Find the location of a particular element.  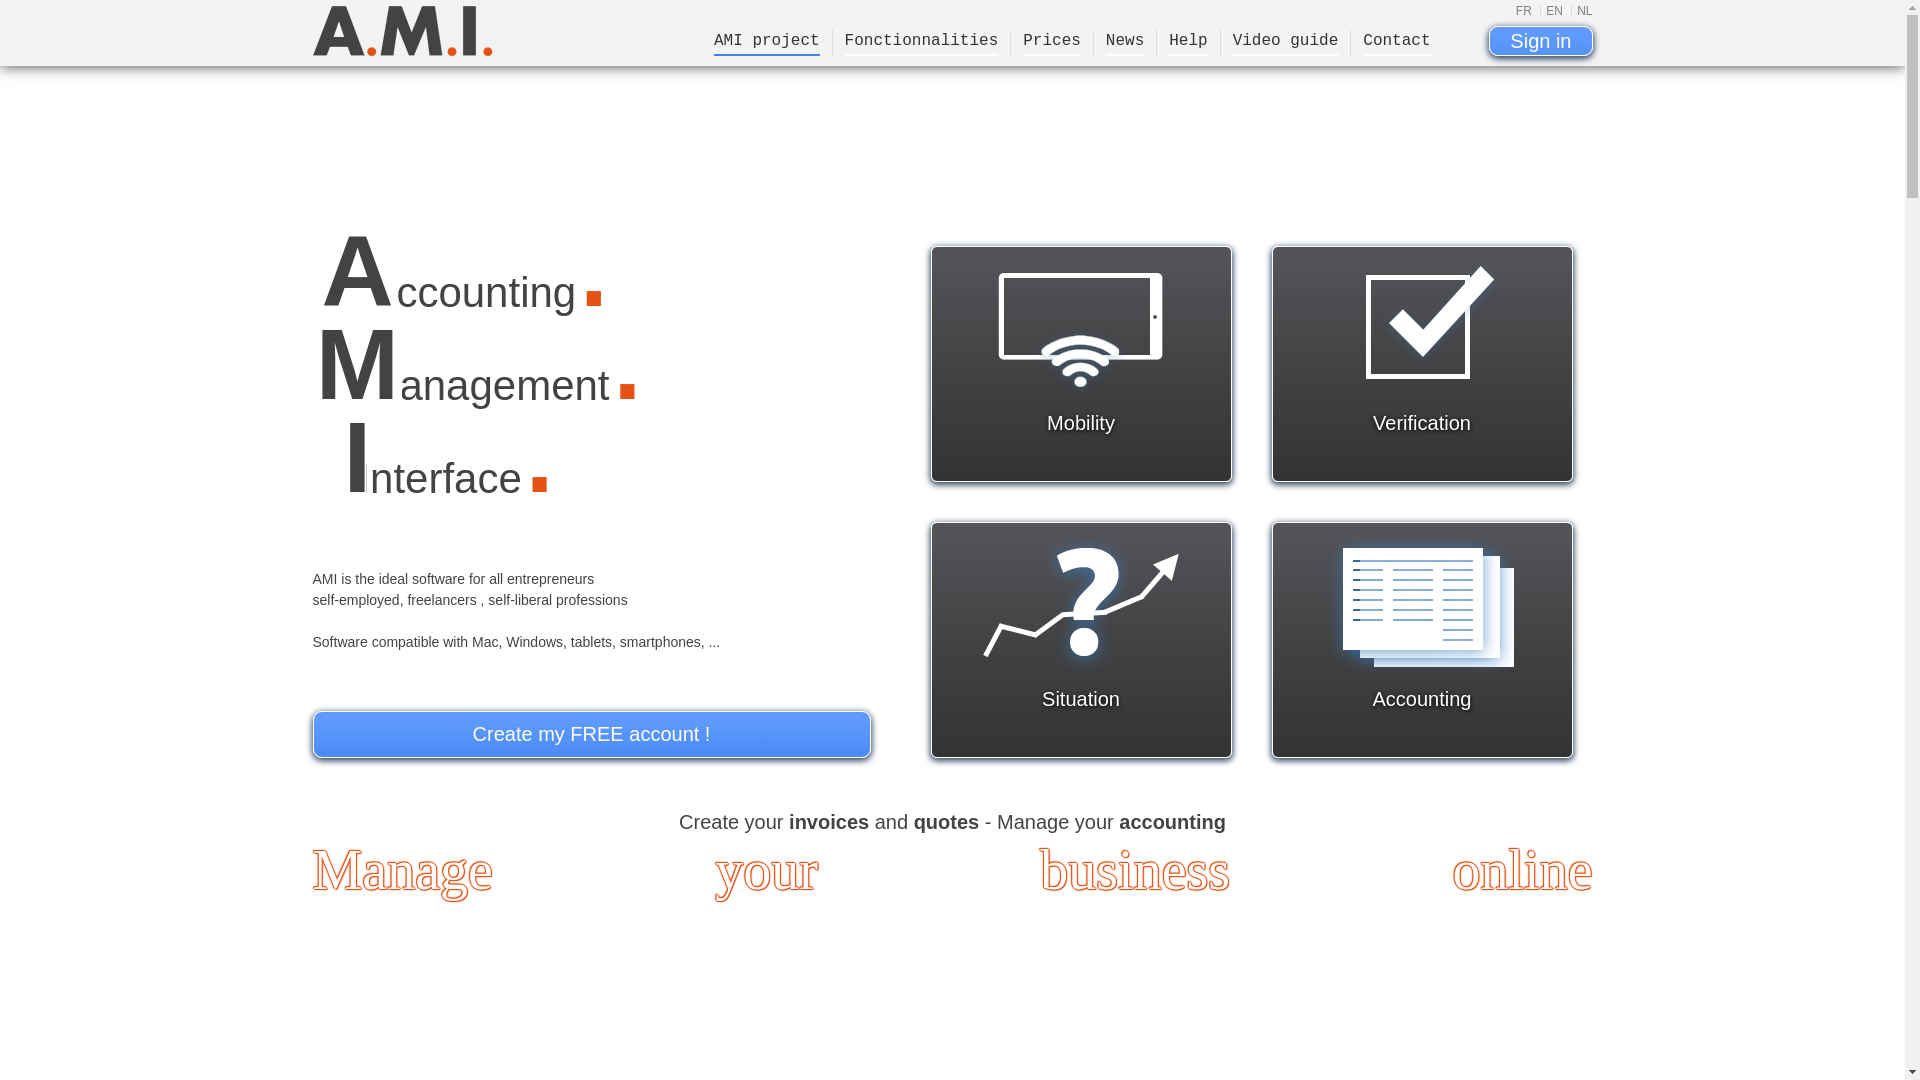

FR is located at coordinates (1524, 11).